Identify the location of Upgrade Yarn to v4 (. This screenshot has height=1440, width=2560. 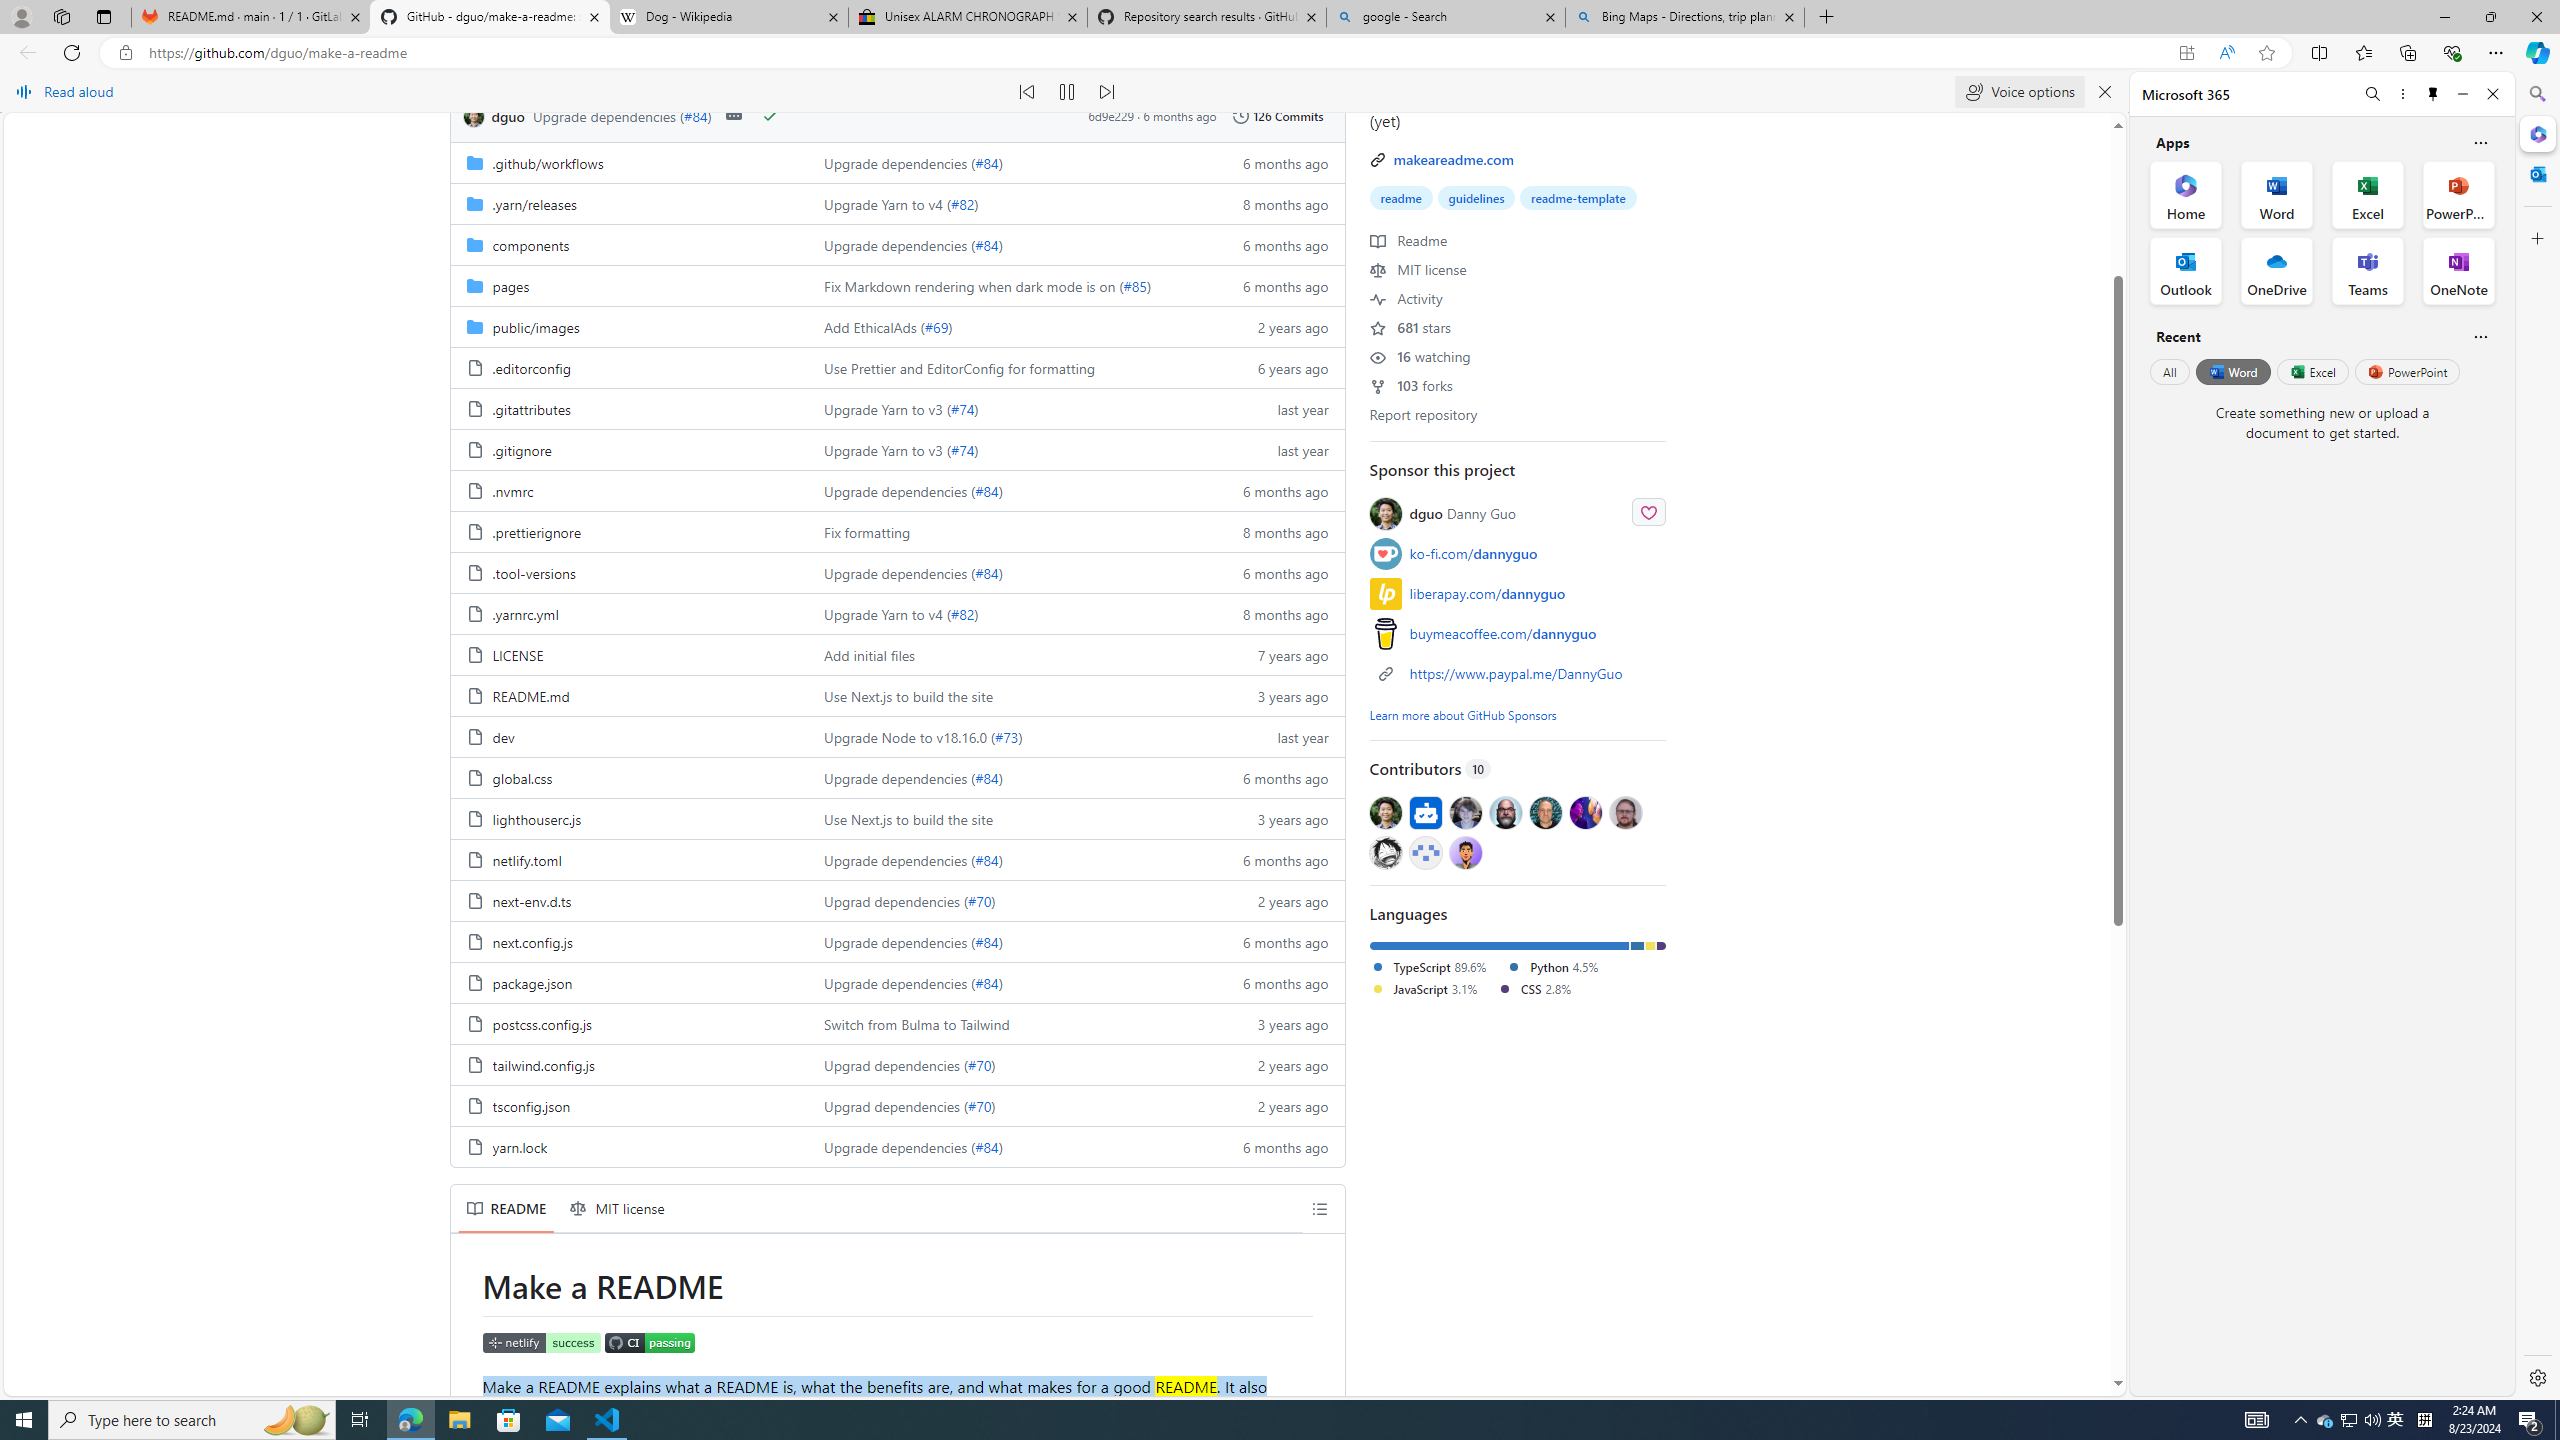
(886, 613).